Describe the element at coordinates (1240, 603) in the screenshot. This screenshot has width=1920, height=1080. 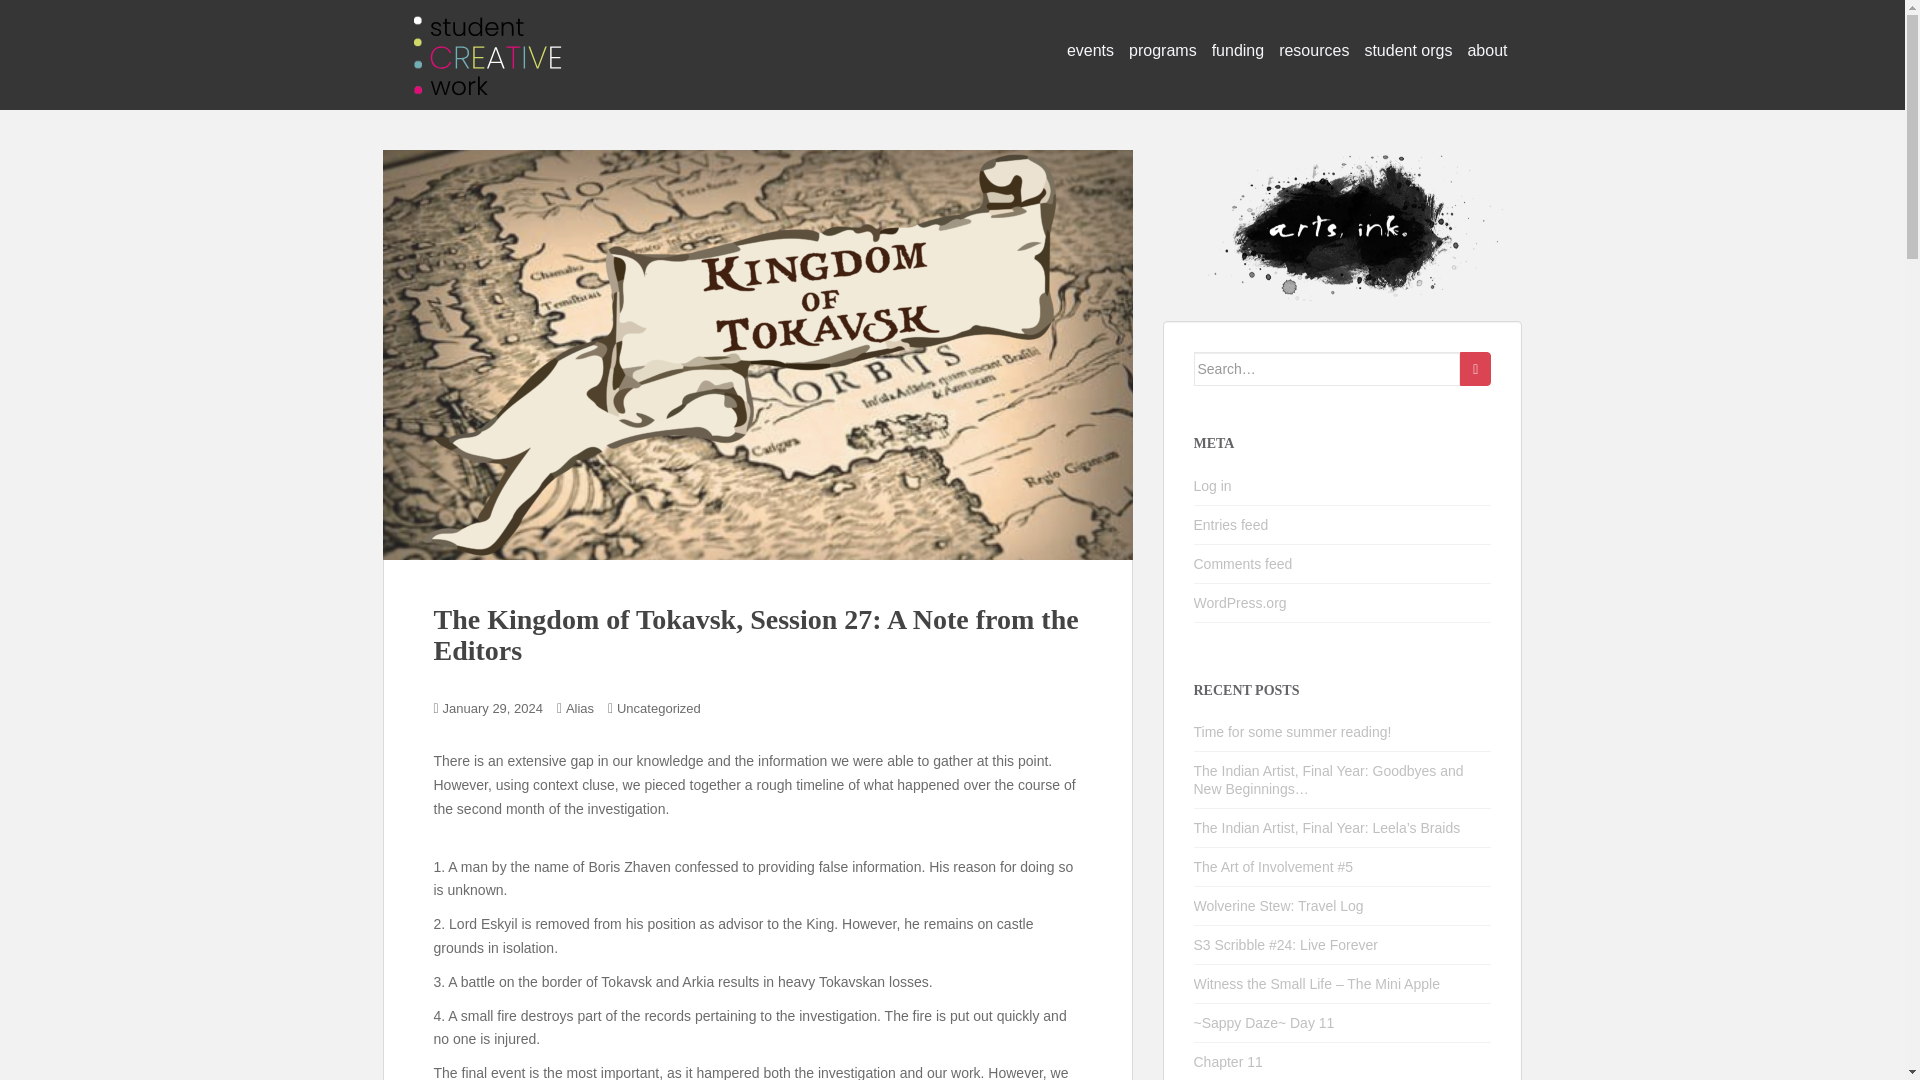
I see `WordPress.org` at that location.